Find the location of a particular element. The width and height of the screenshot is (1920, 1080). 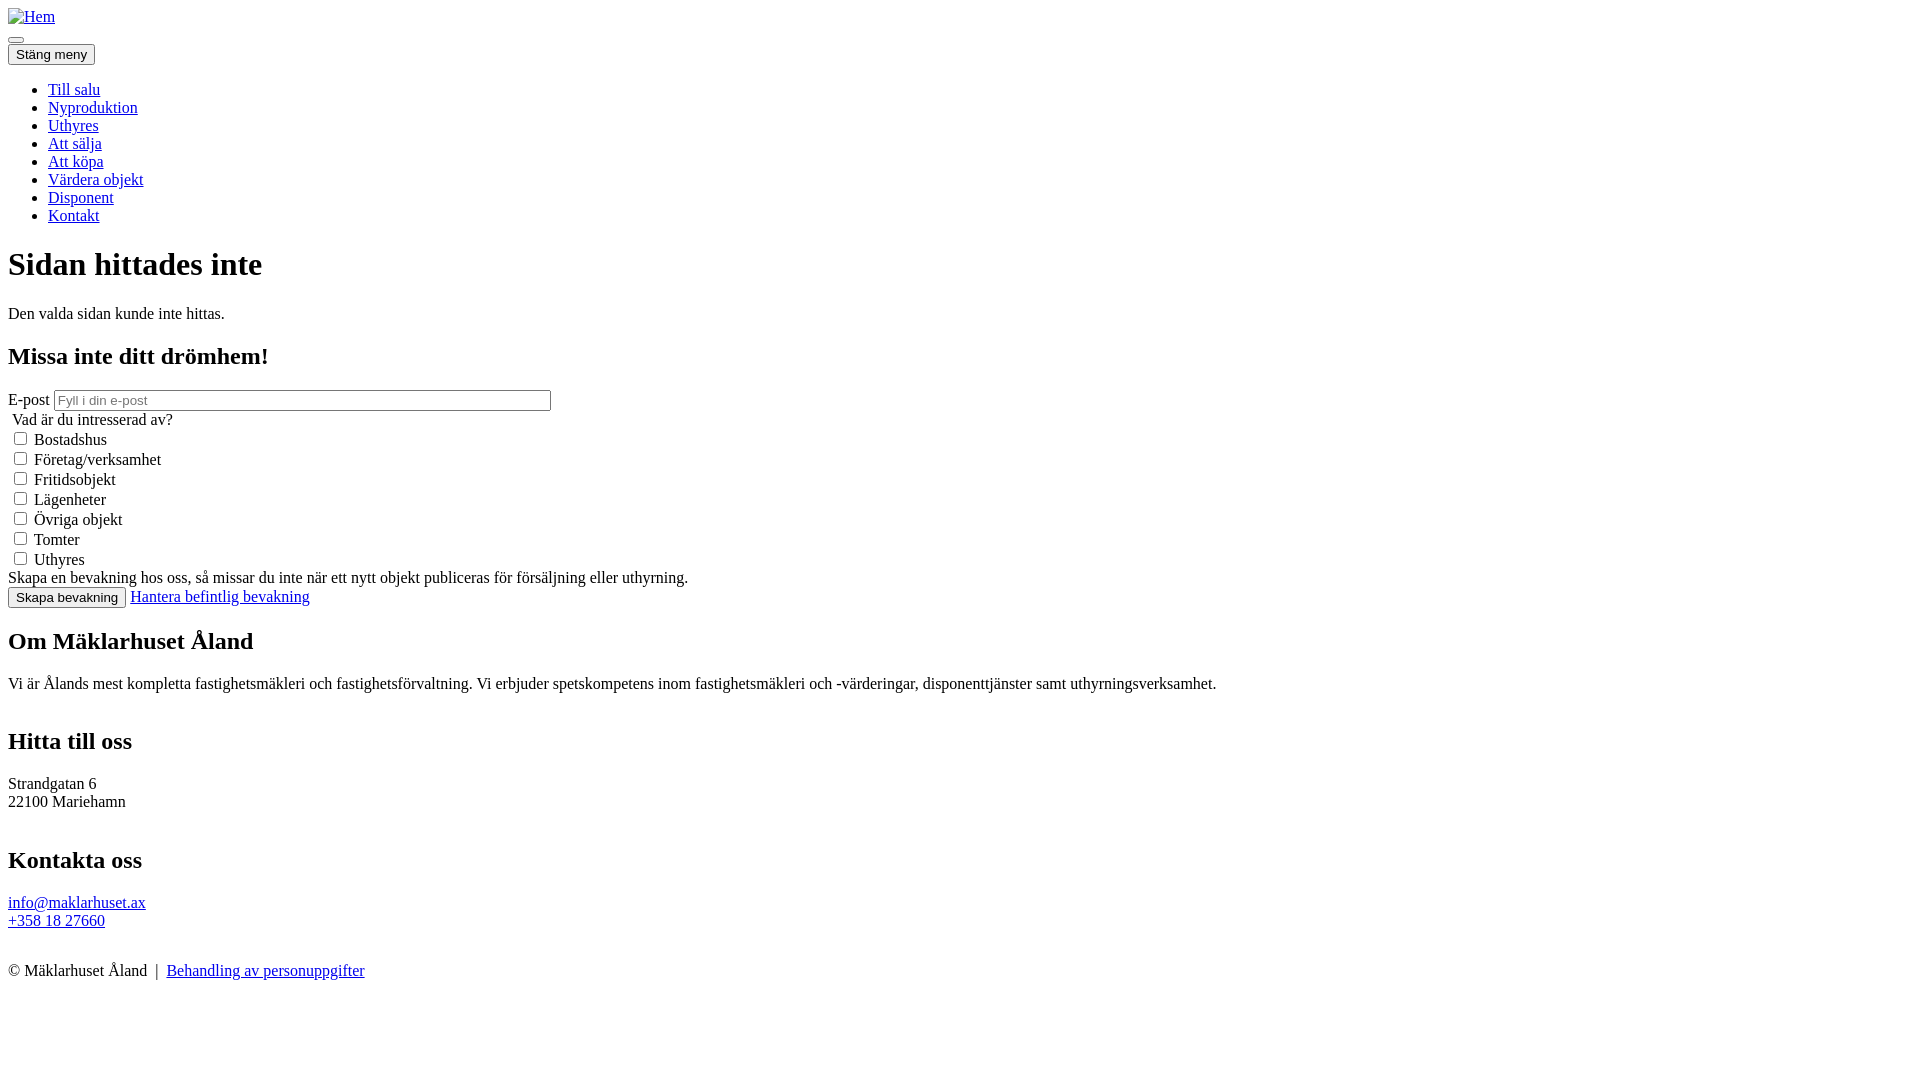

Nyproduktion is located at coordinates (93, 108).